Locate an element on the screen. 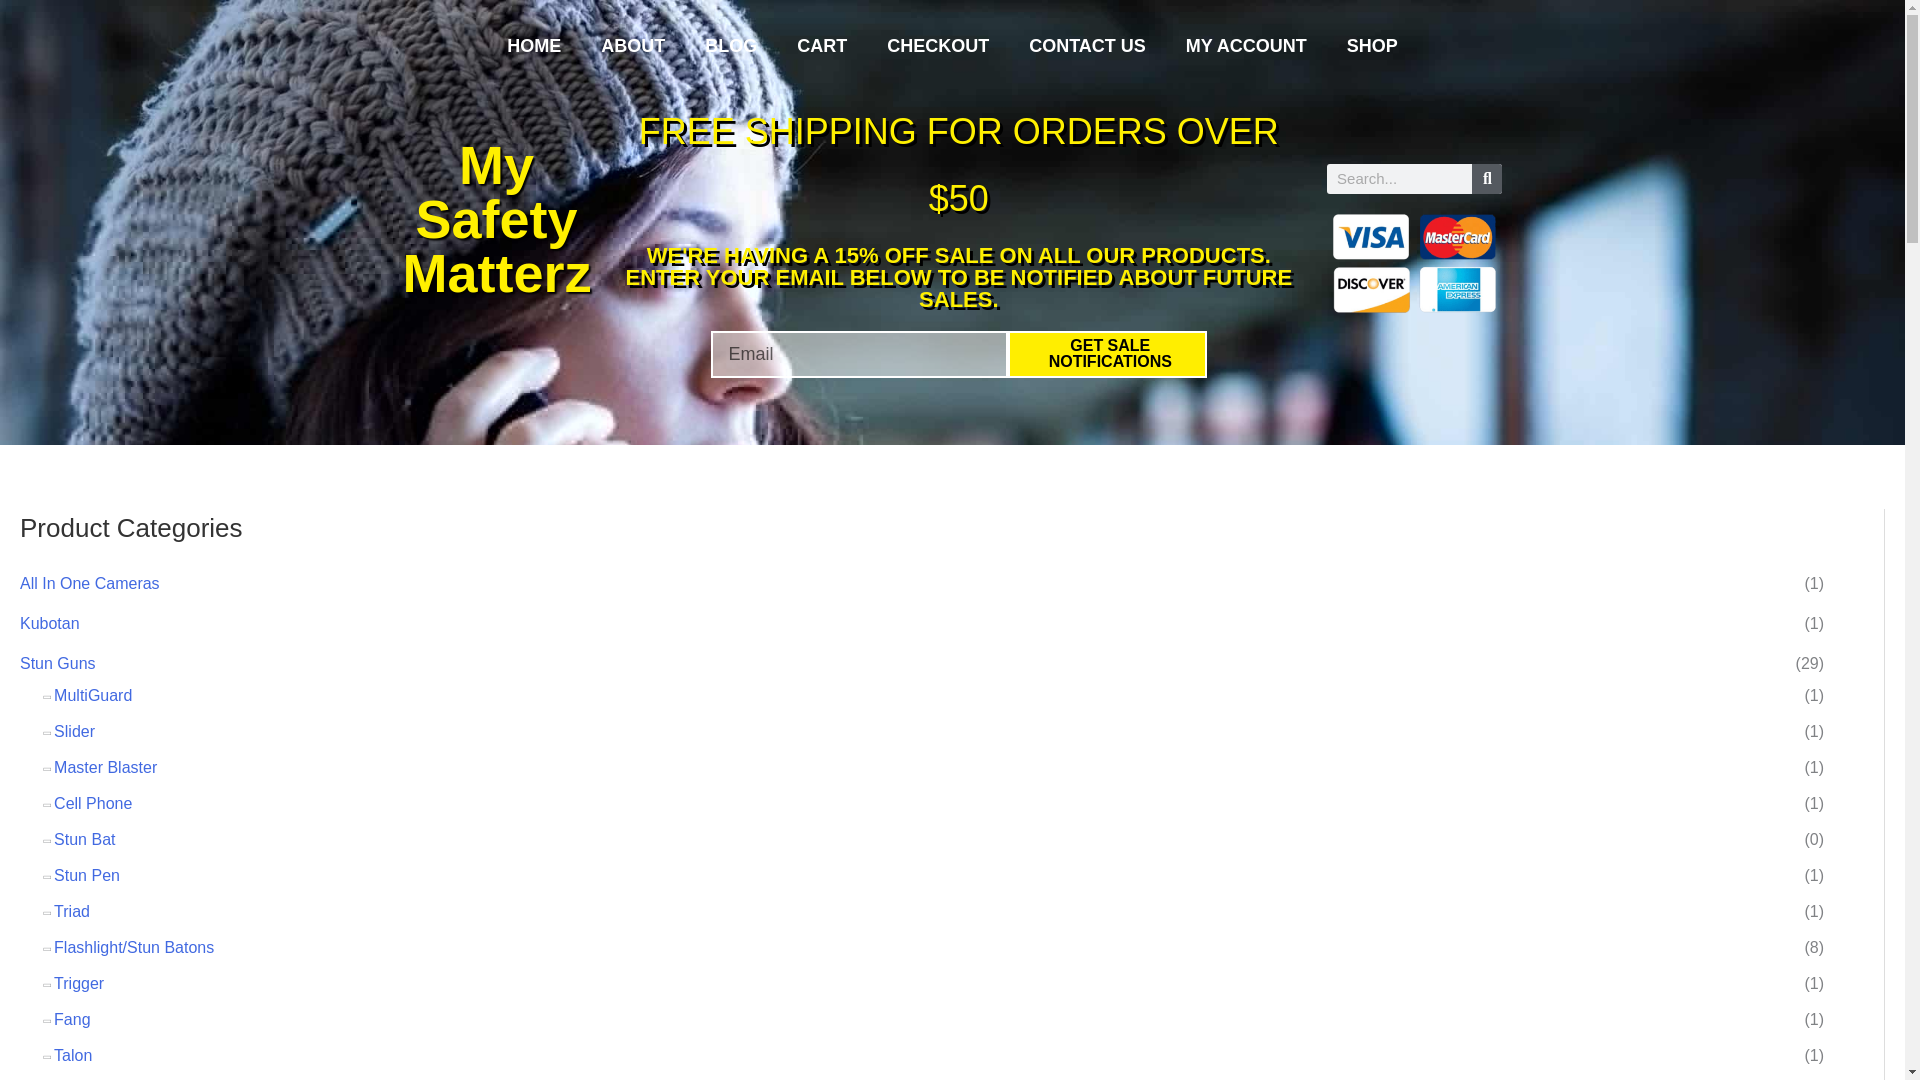  CHECKOUT is located at coordinates (938, 46).